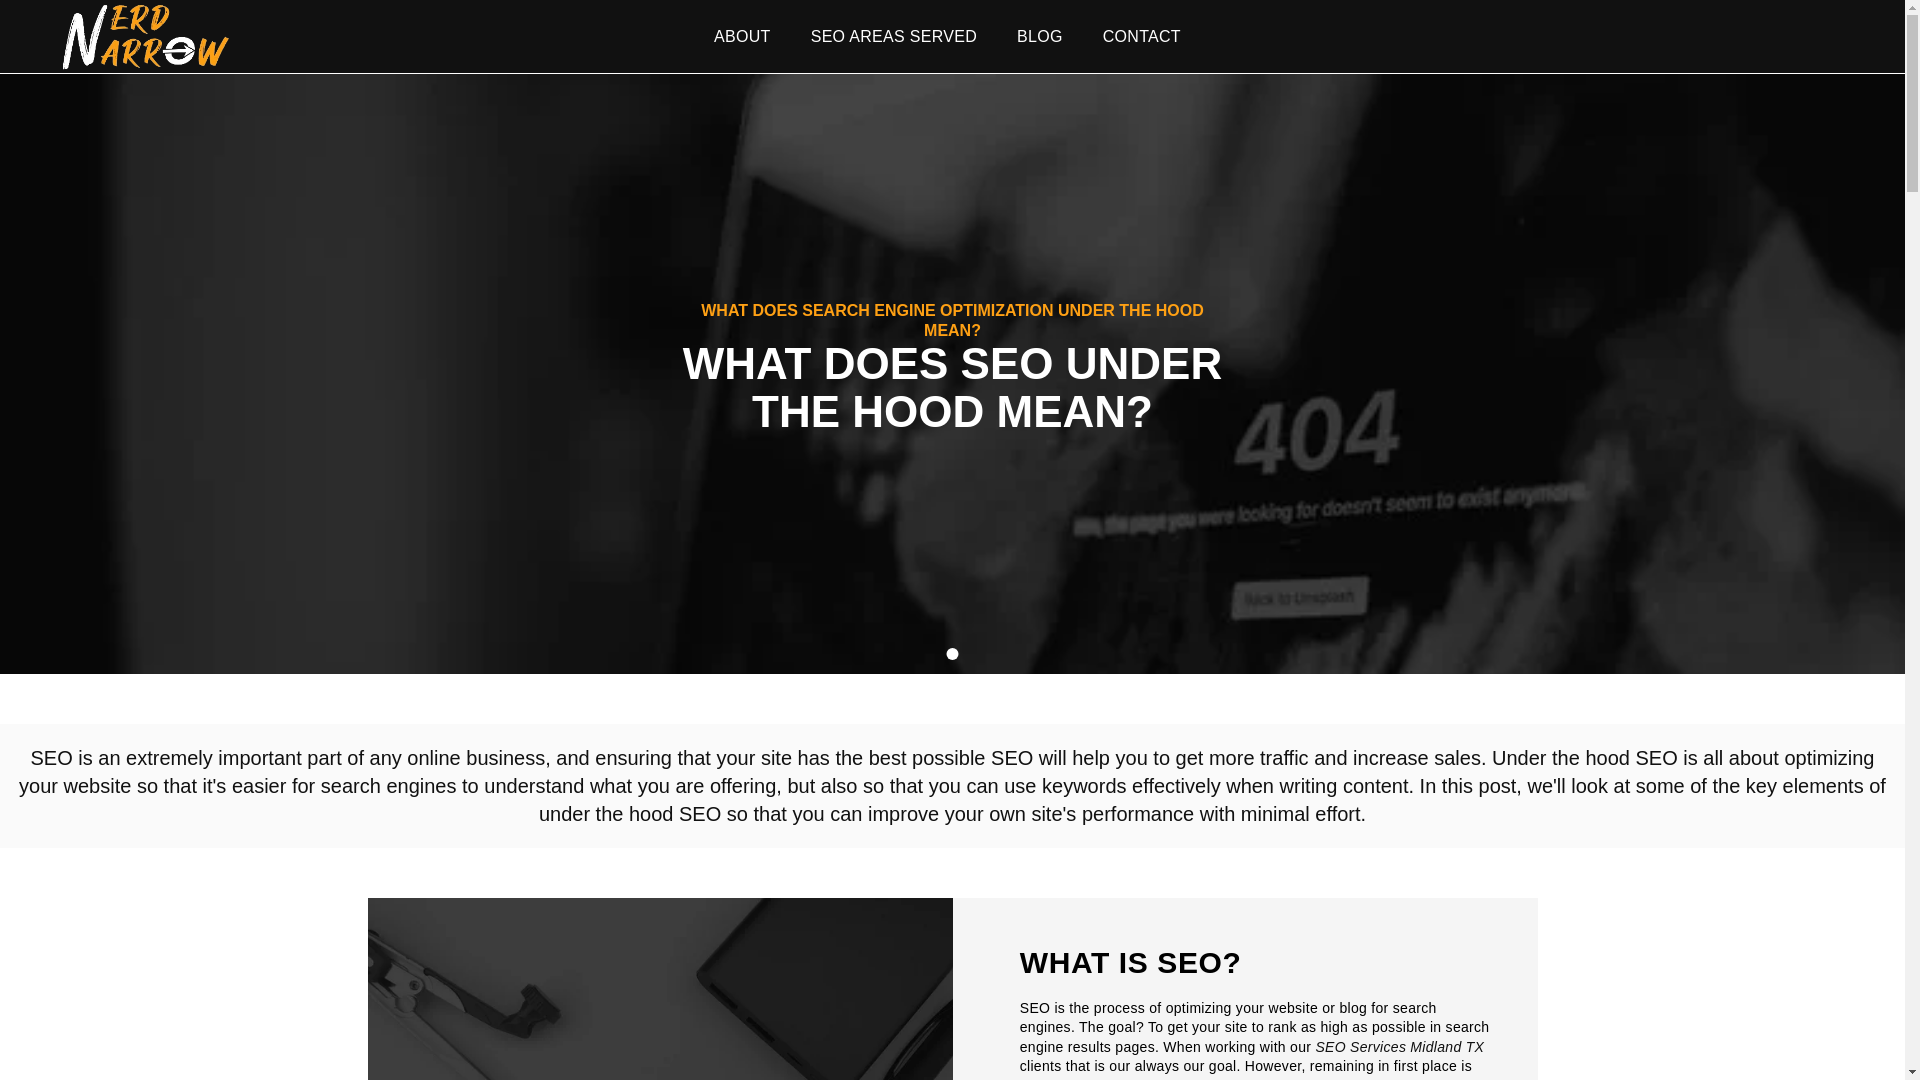 This screenshot has width=1920, height=1080. What do you see at coordinates (952, 321) in the screenshot?
I see `WHAT DOES SEARCH ENGINE OPTIMIZATION UNDER THE HOOD MEAN?` at bounding box center [952, 321].